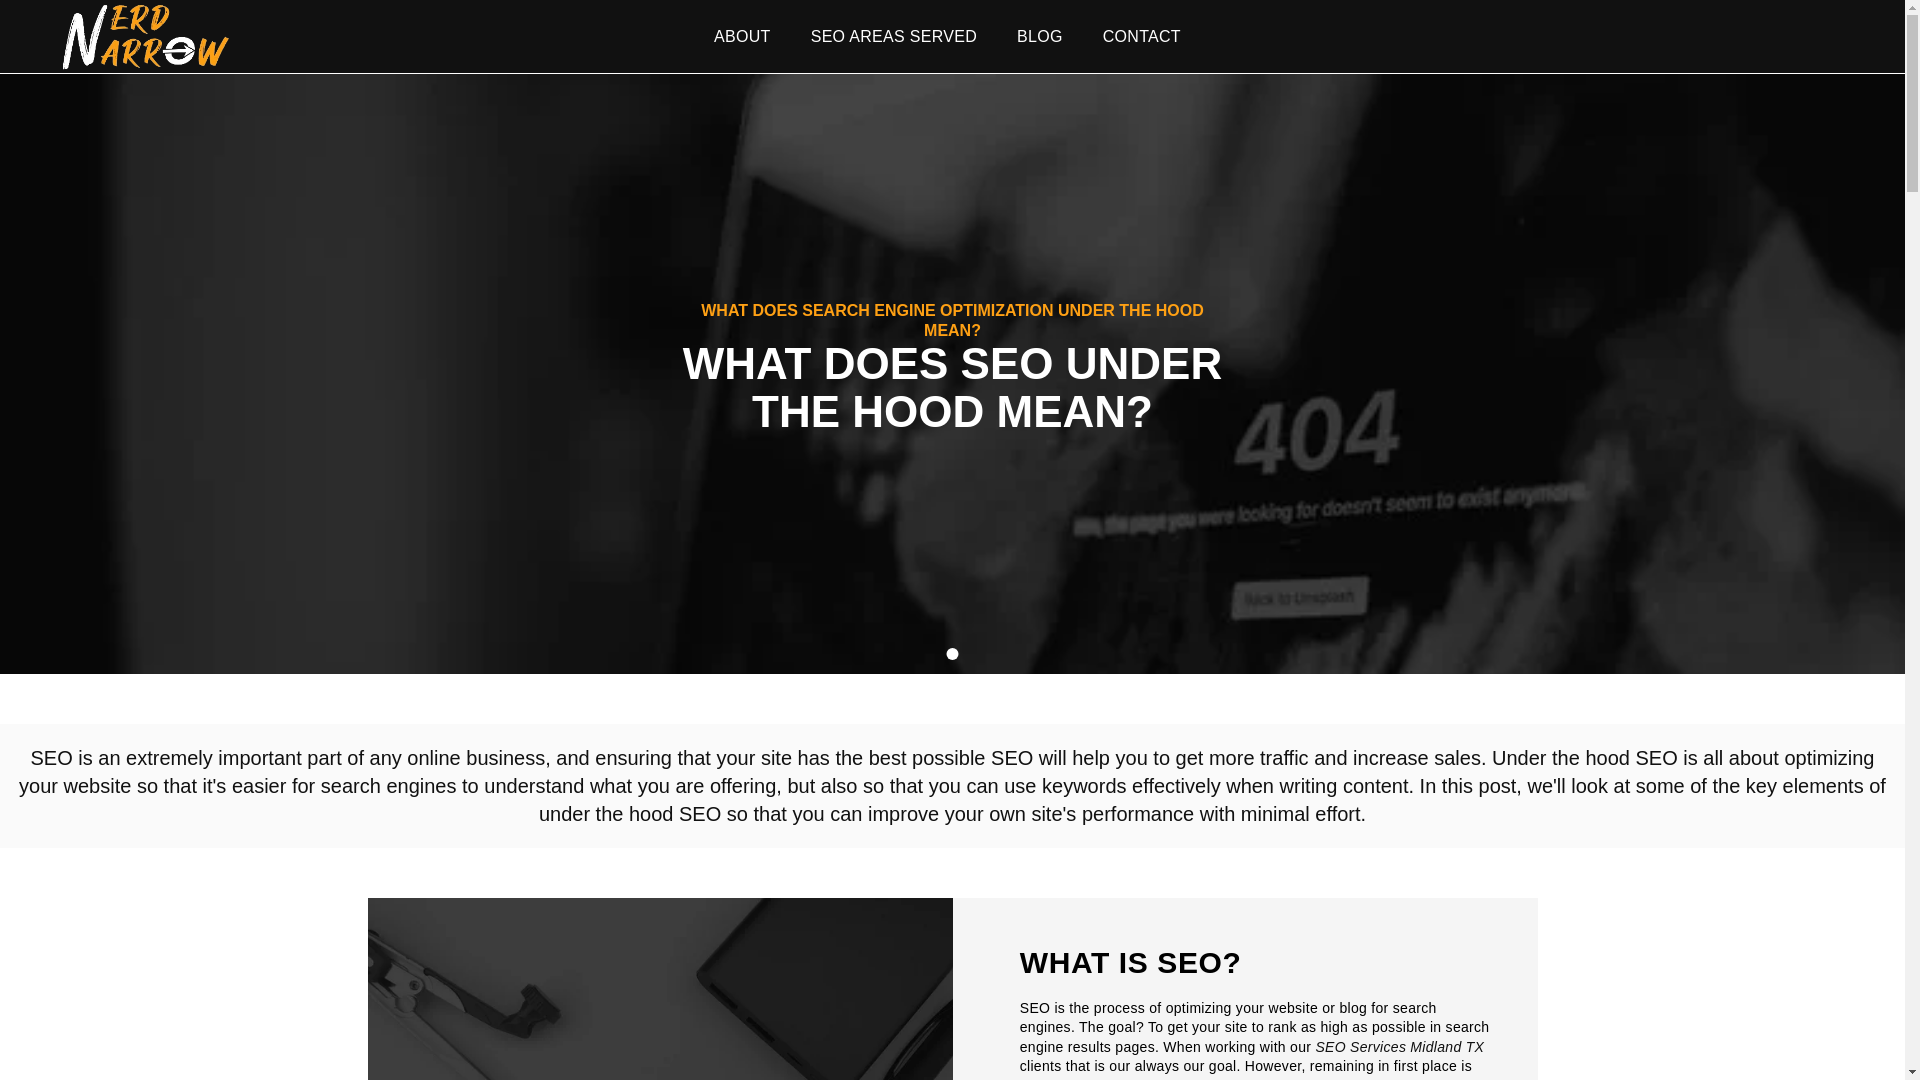 This screenshot has width=1920, height=1080. What do you see at coordinates (952, 321) in the screenshot?
I see `WHAT DOES SEARCH ENGINE OPTIMIZATION UNDER THE HOOD MEAN?` at bounding box center [952, 321].